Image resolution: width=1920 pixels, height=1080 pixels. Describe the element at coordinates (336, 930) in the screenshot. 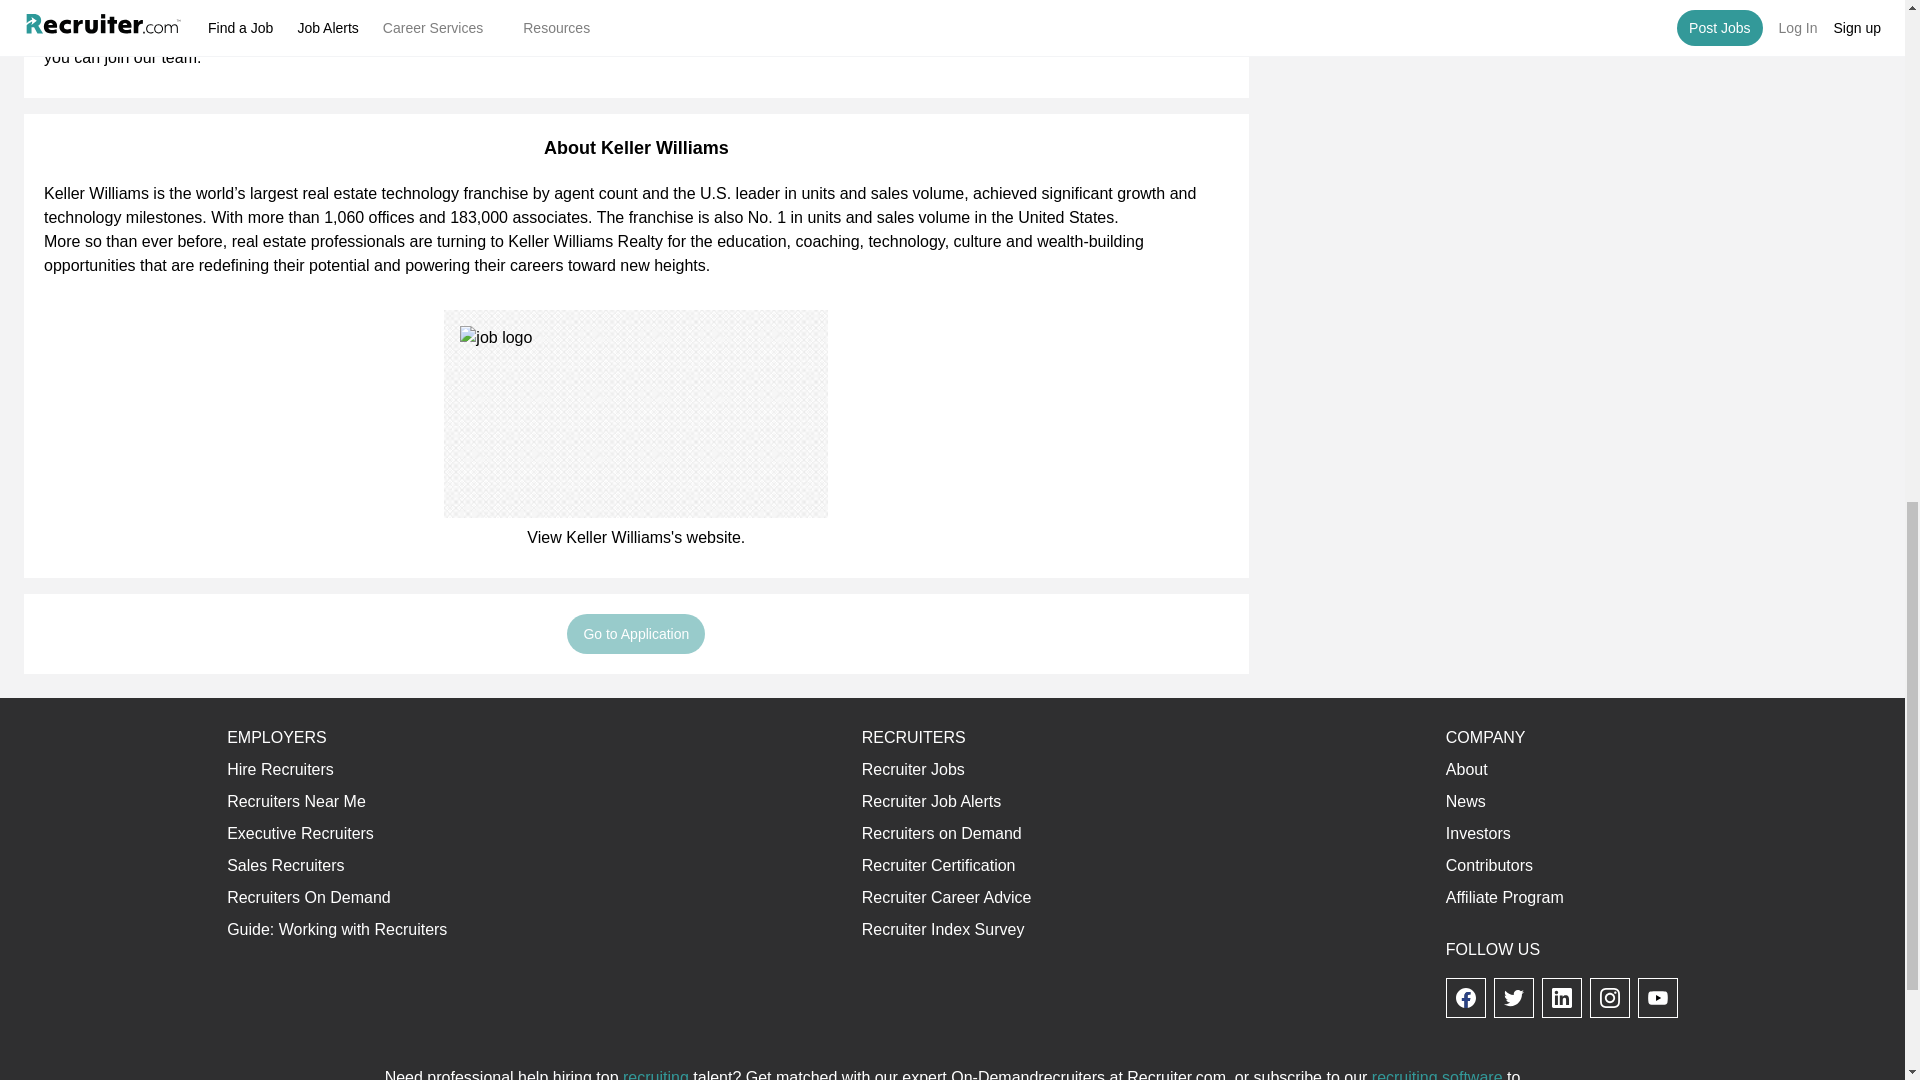

I see `Guide: Working with Recruiters` at that location.